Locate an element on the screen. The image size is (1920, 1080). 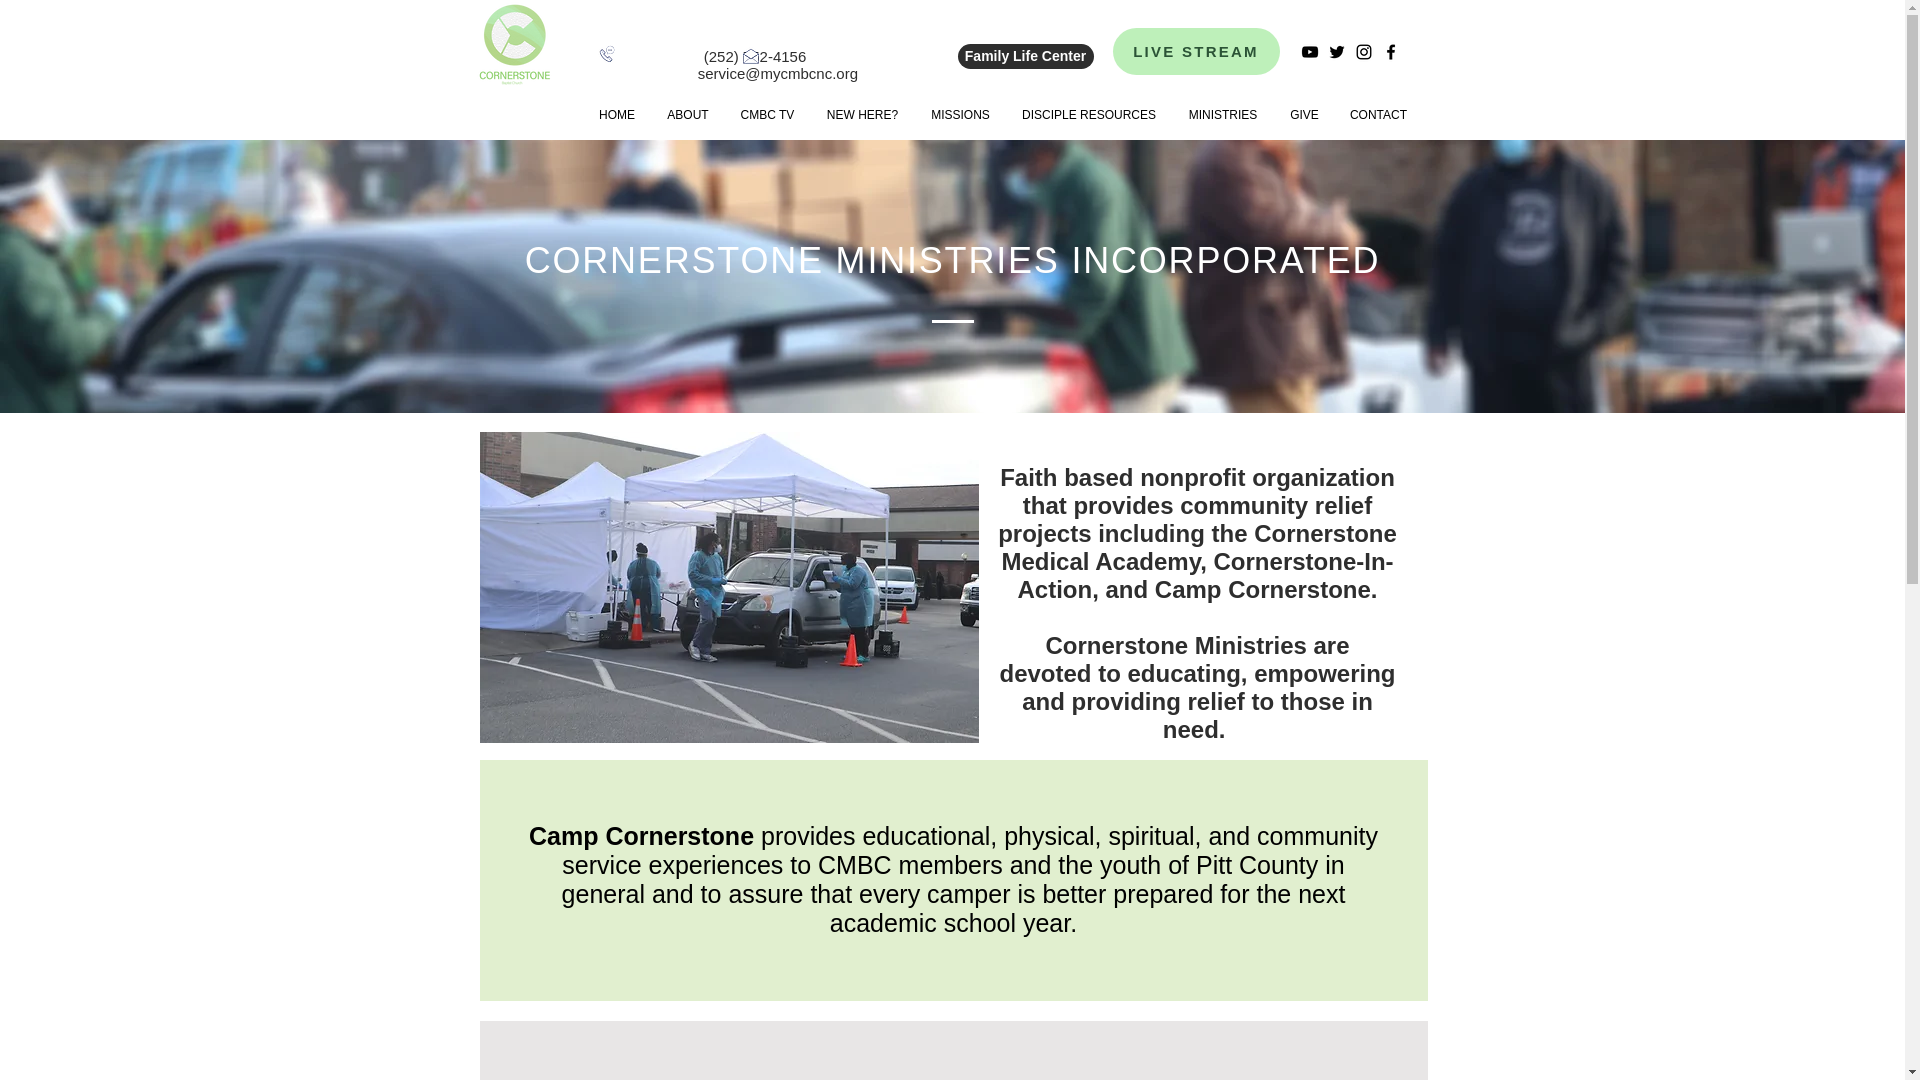
CMBC TV is located at coordinates (766, 114).